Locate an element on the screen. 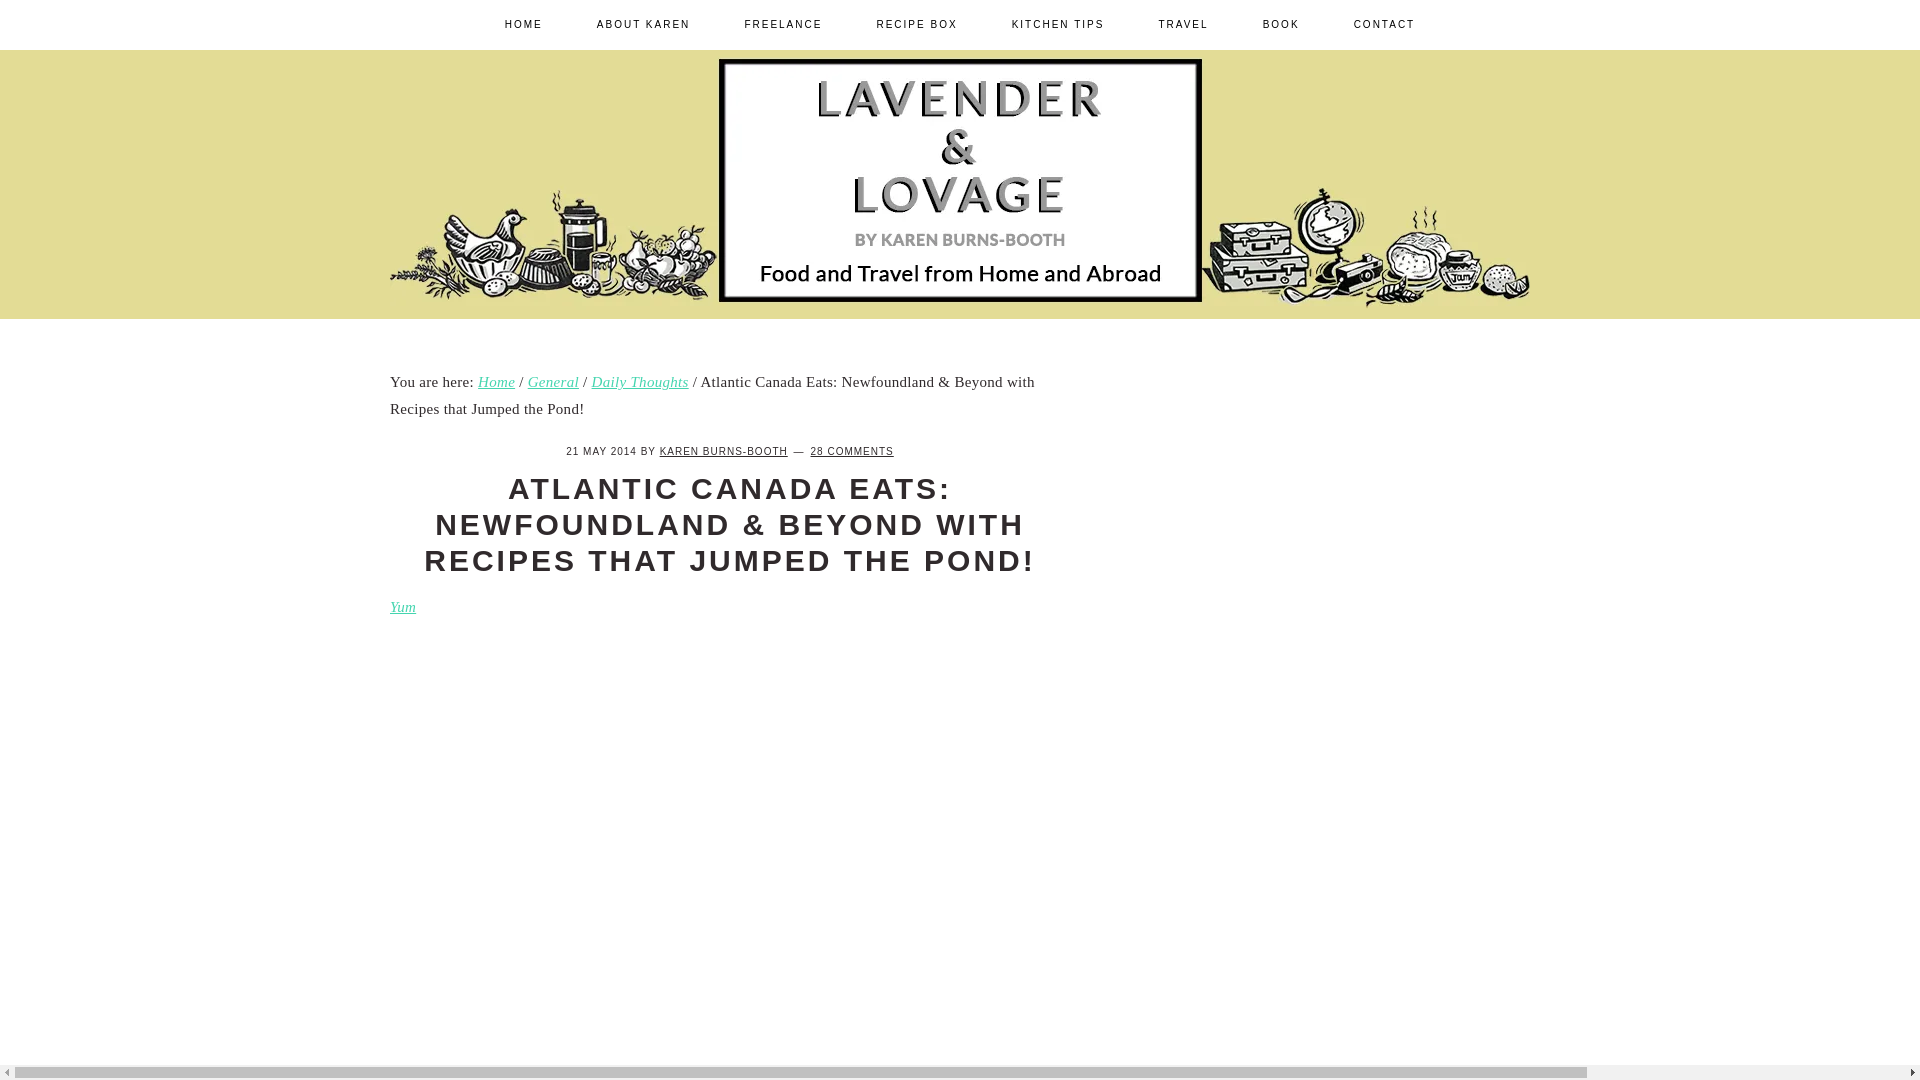 Image resolution: width=1920 pixels, height=1080 pixels. TRAVEL is located at coordinates (1182, 24).